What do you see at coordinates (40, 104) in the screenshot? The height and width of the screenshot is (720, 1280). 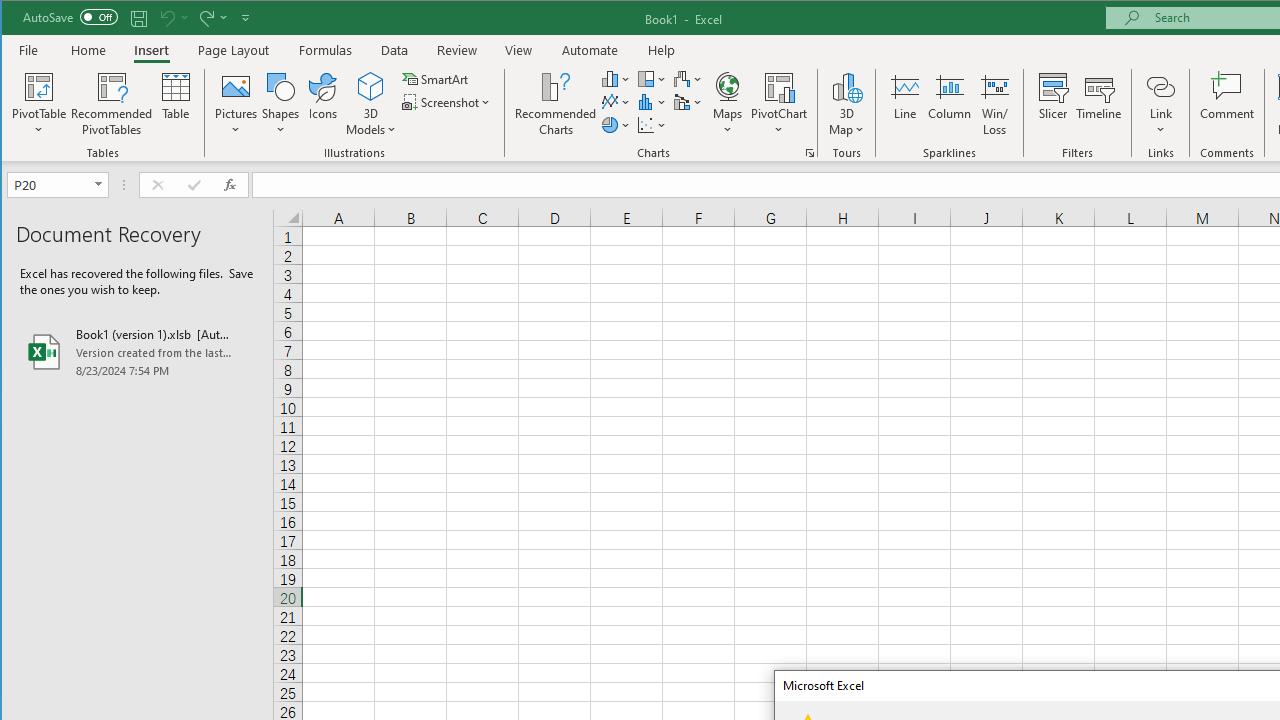 I see `PivotTable` at bounding box center [40, 104].